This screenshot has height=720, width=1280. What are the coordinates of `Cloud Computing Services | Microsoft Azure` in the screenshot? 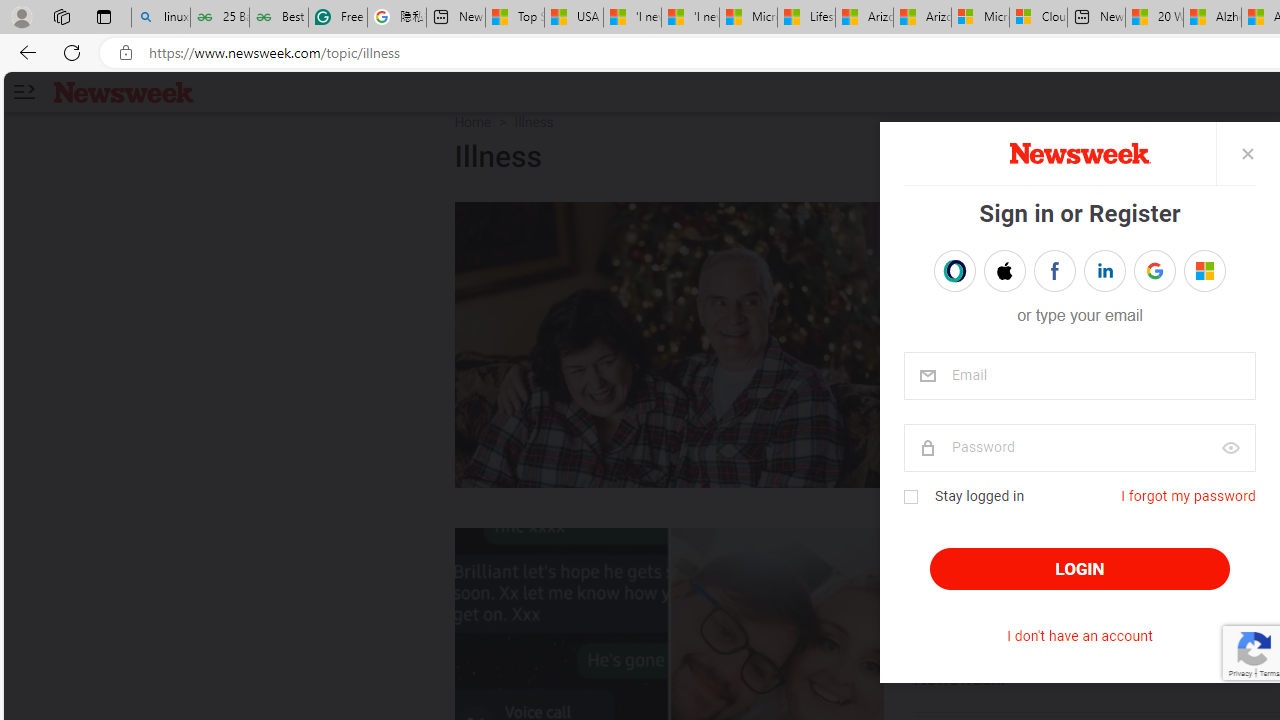 It's located at (1038, 18).